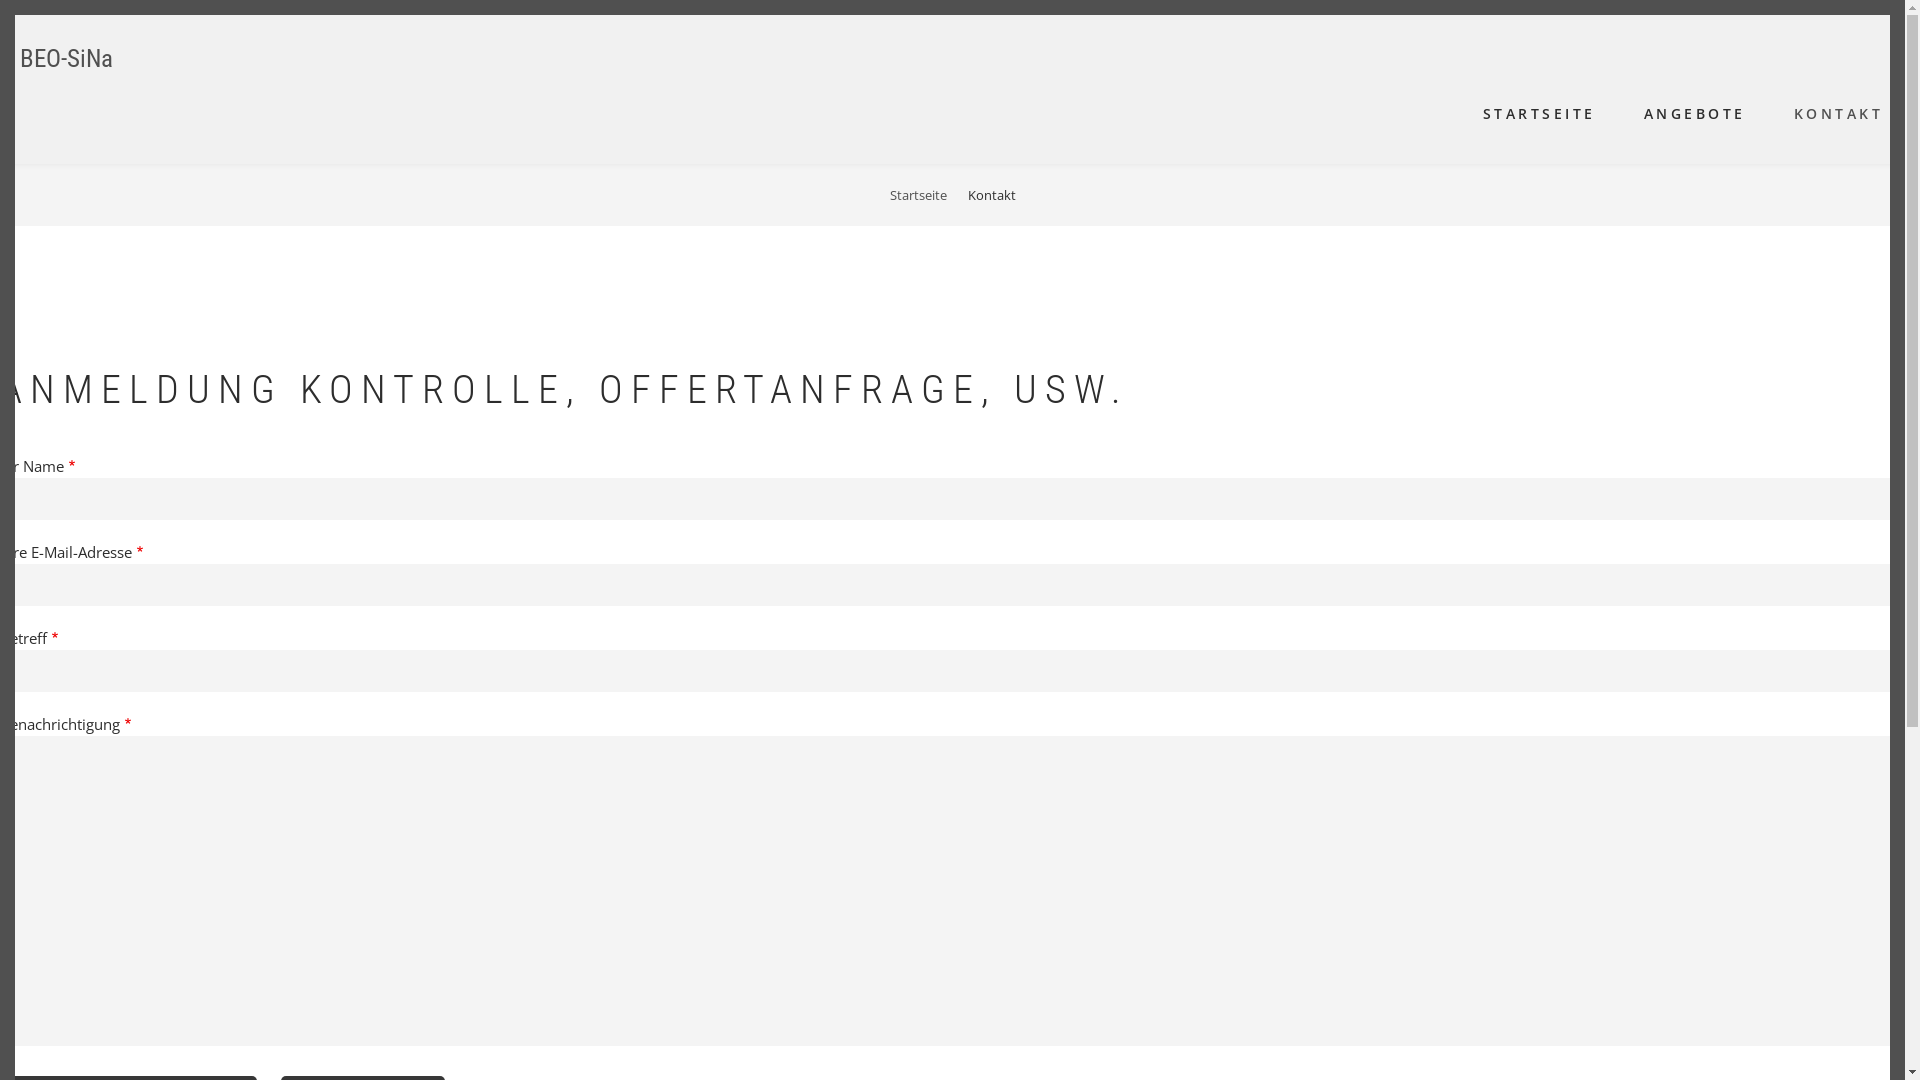 The width and height of the screenshot is (1920, 1080). What do you see at coordinates (1540, 114) in the screenshot?
I see `STARTSEITE` at bounding box center [1540, 114].